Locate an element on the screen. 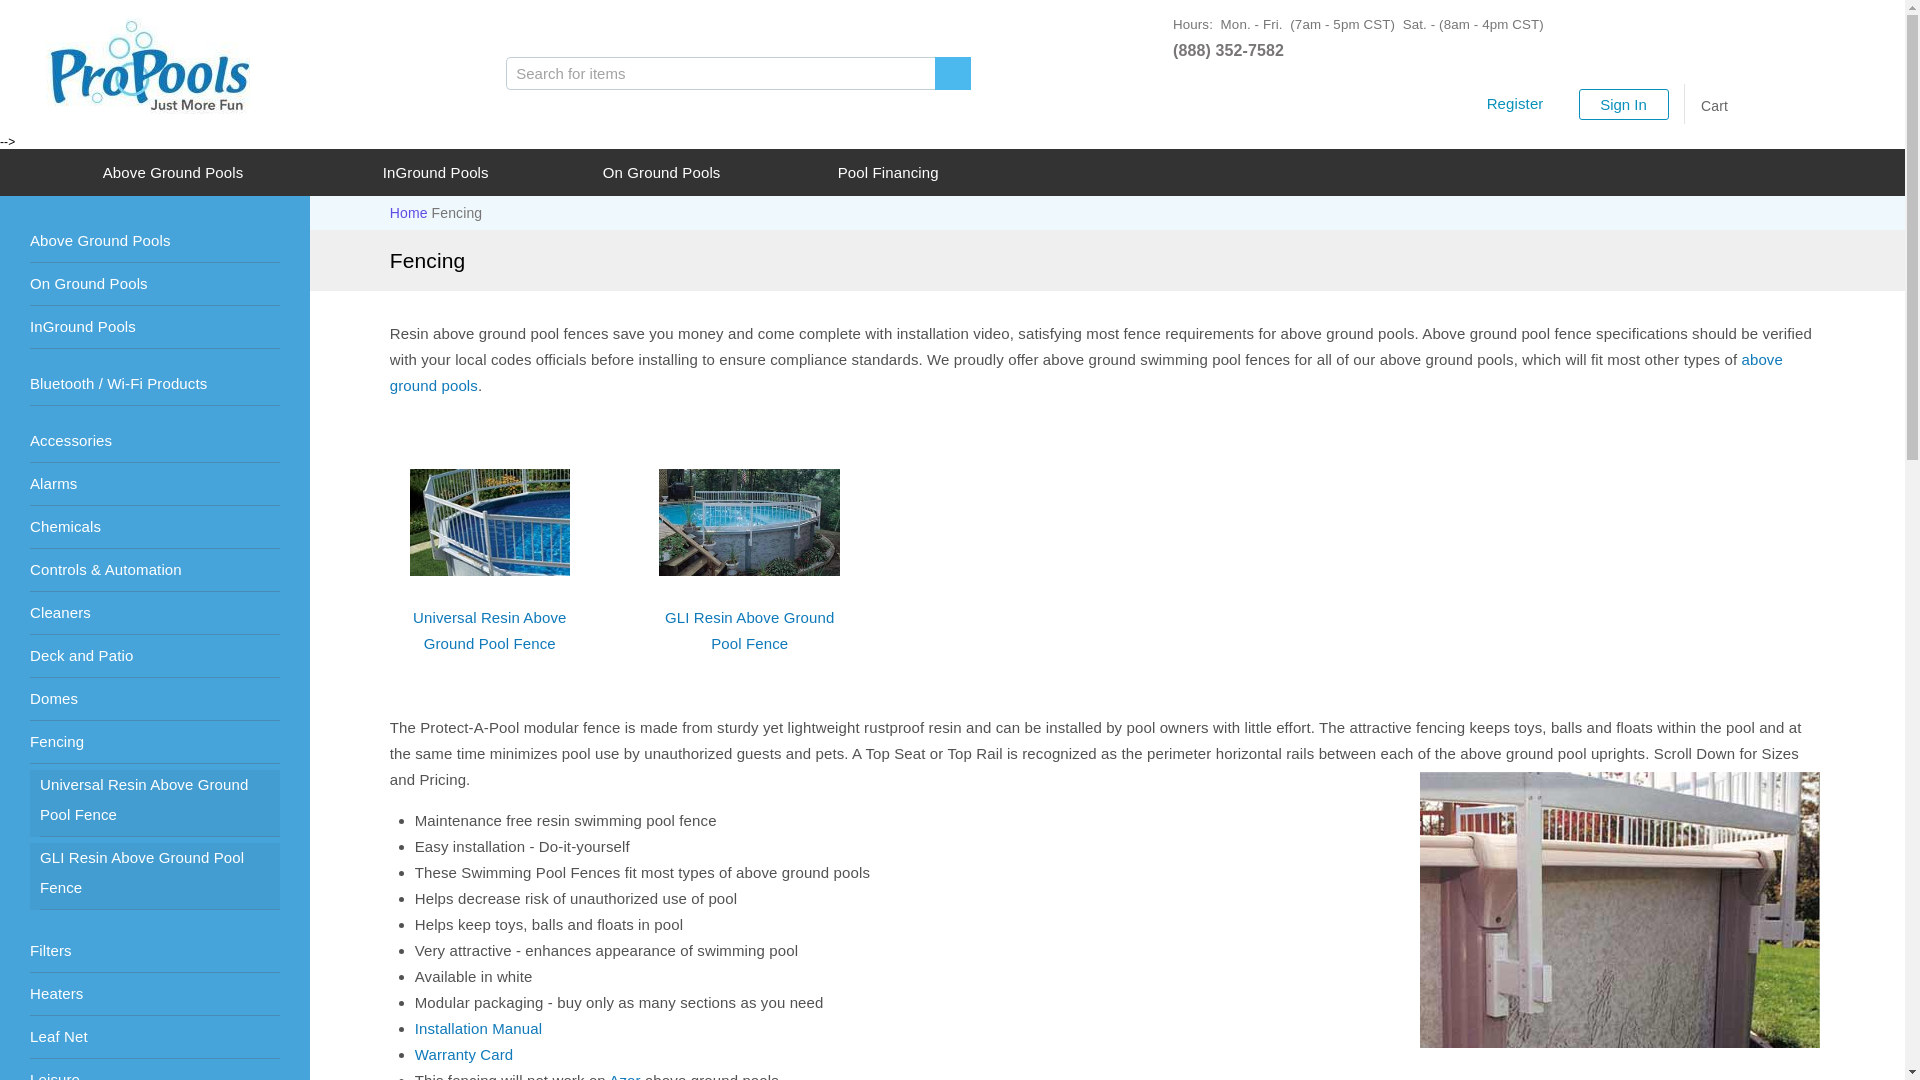  Above Ground Pool Fence Installation Instructions is located at coordinates (478, 1028).